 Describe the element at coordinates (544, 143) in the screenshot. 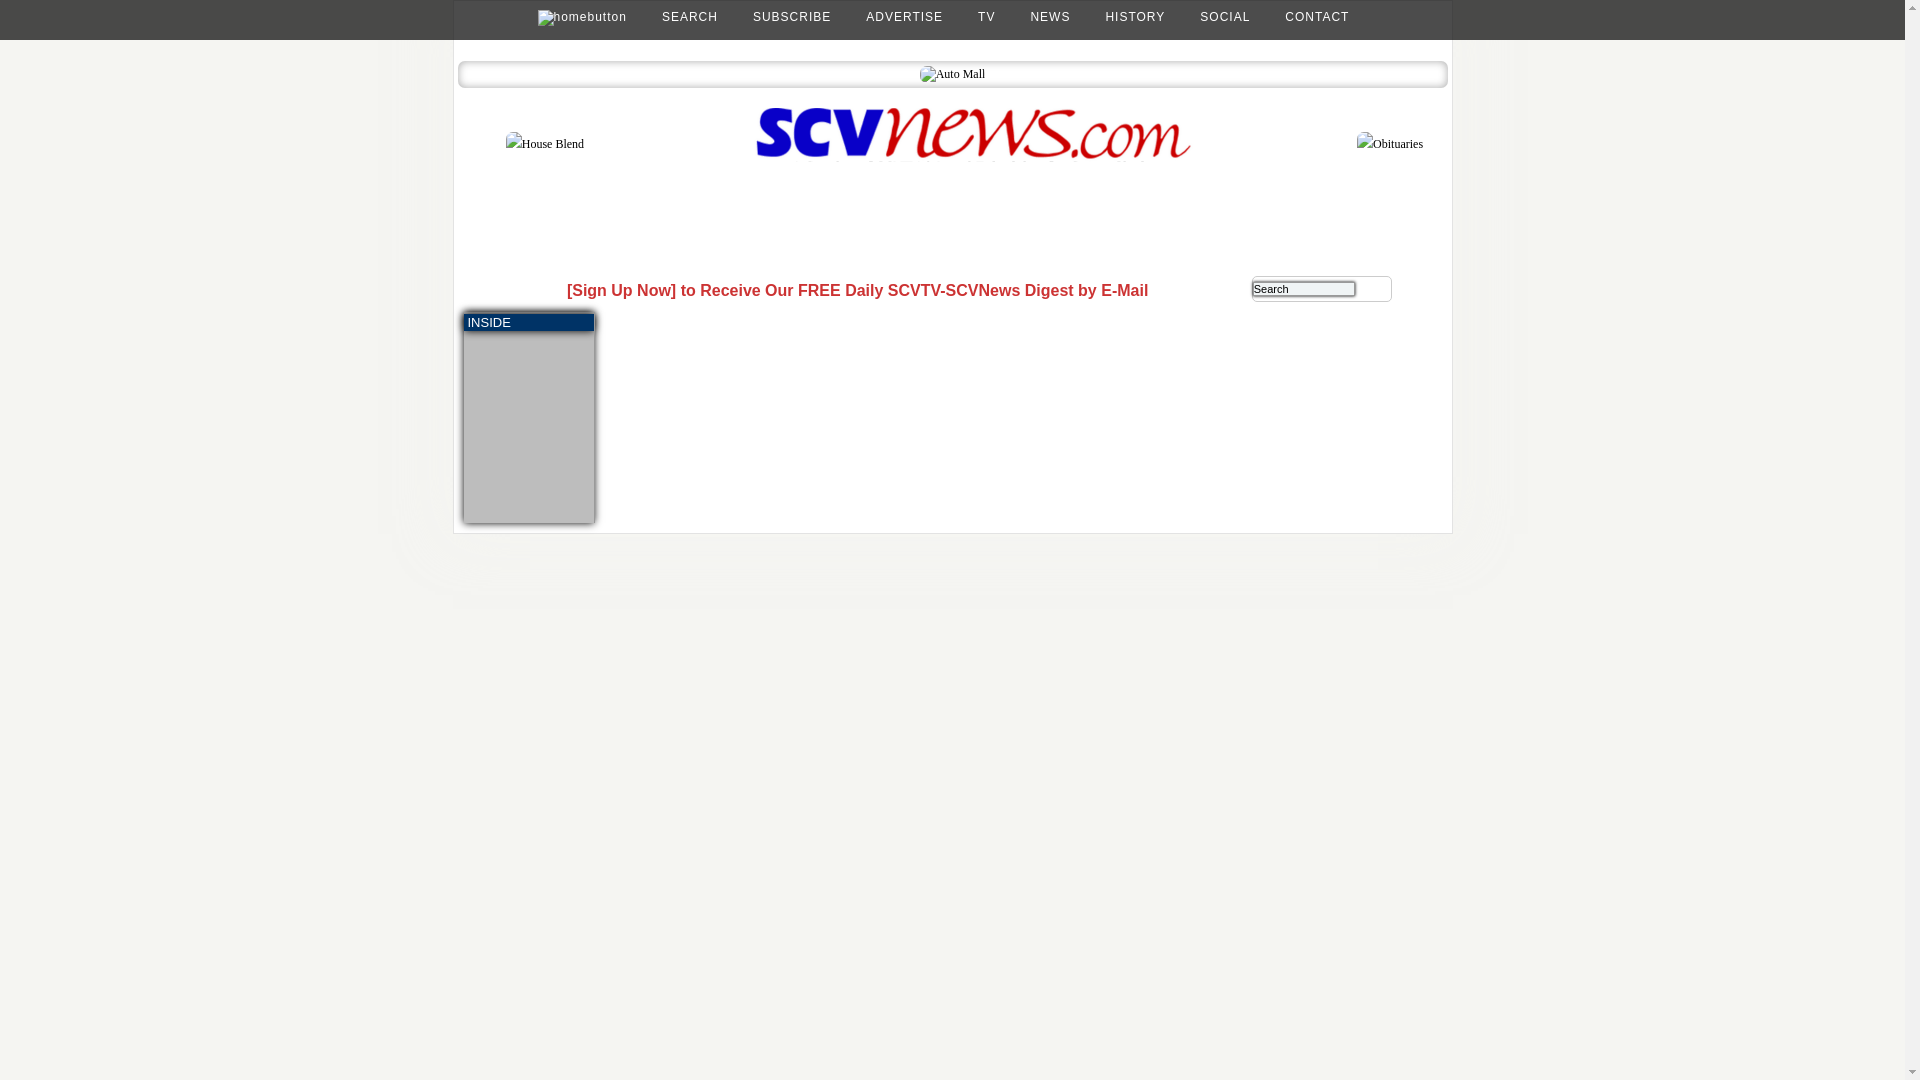

I see `House Blend` at that location.